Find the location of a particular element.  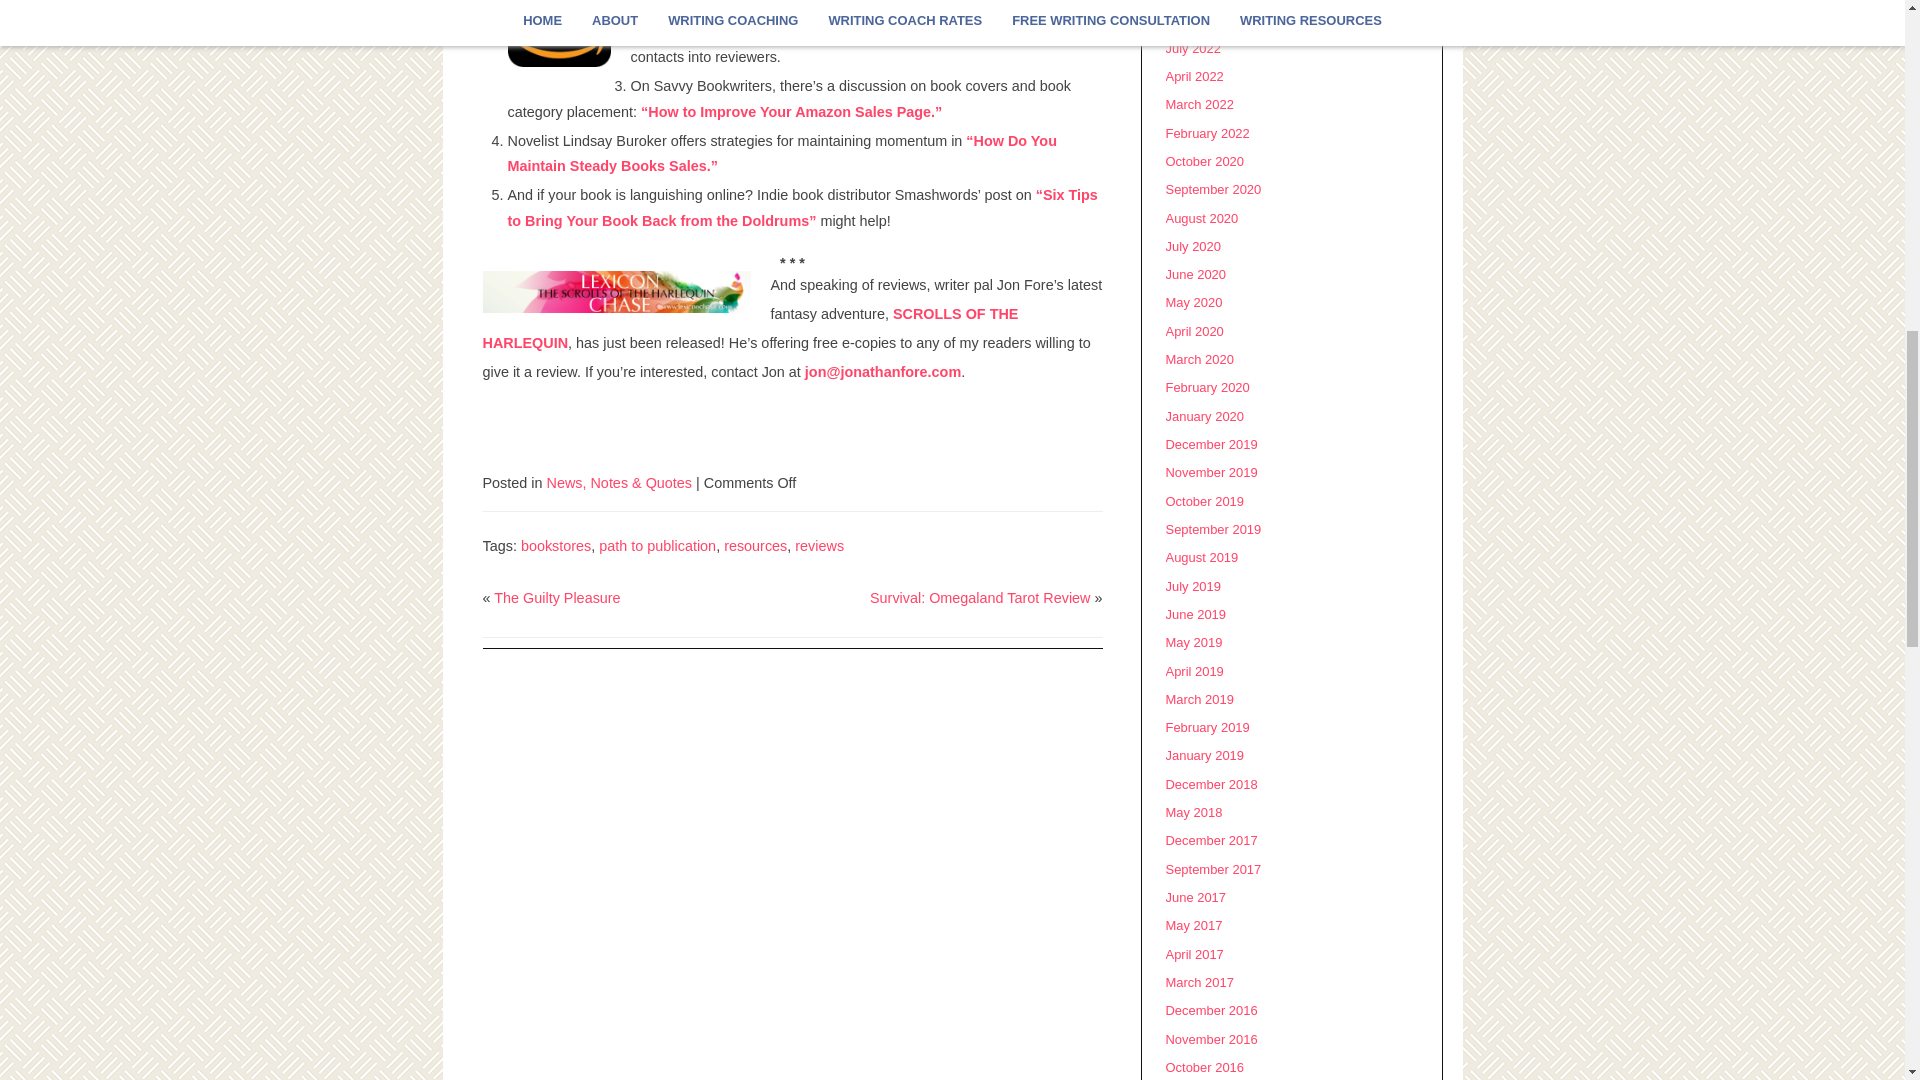

YOUR FIRST is located at coordinates (1024, 6).